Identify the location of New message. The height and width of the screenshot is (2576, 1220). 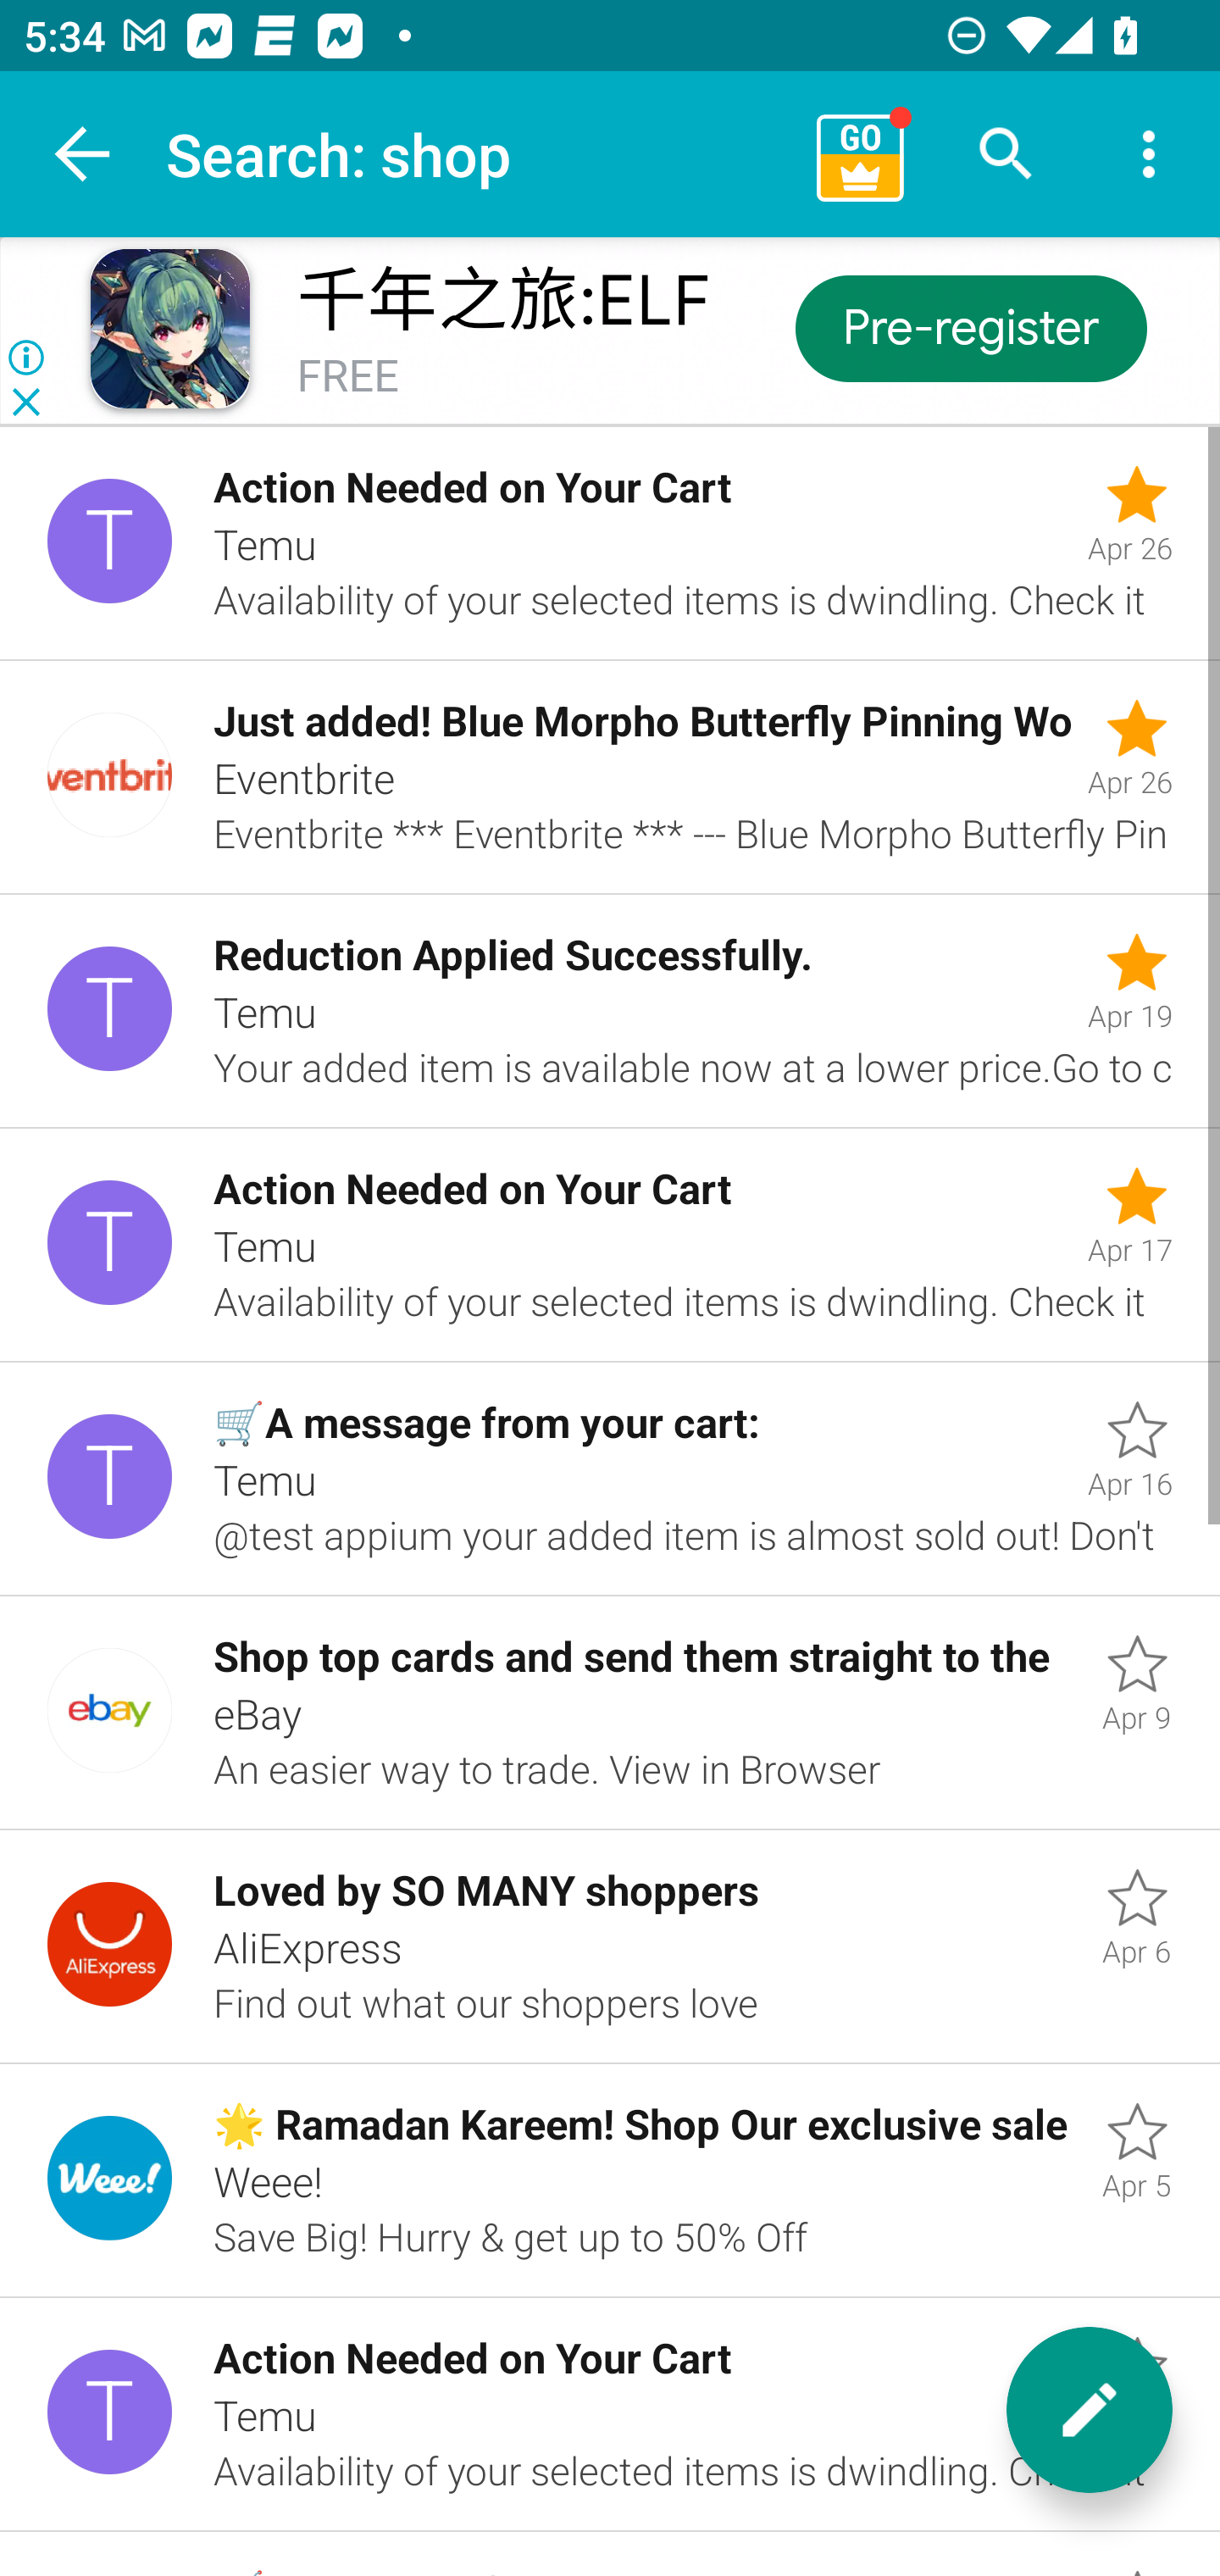
(1090, 2410).